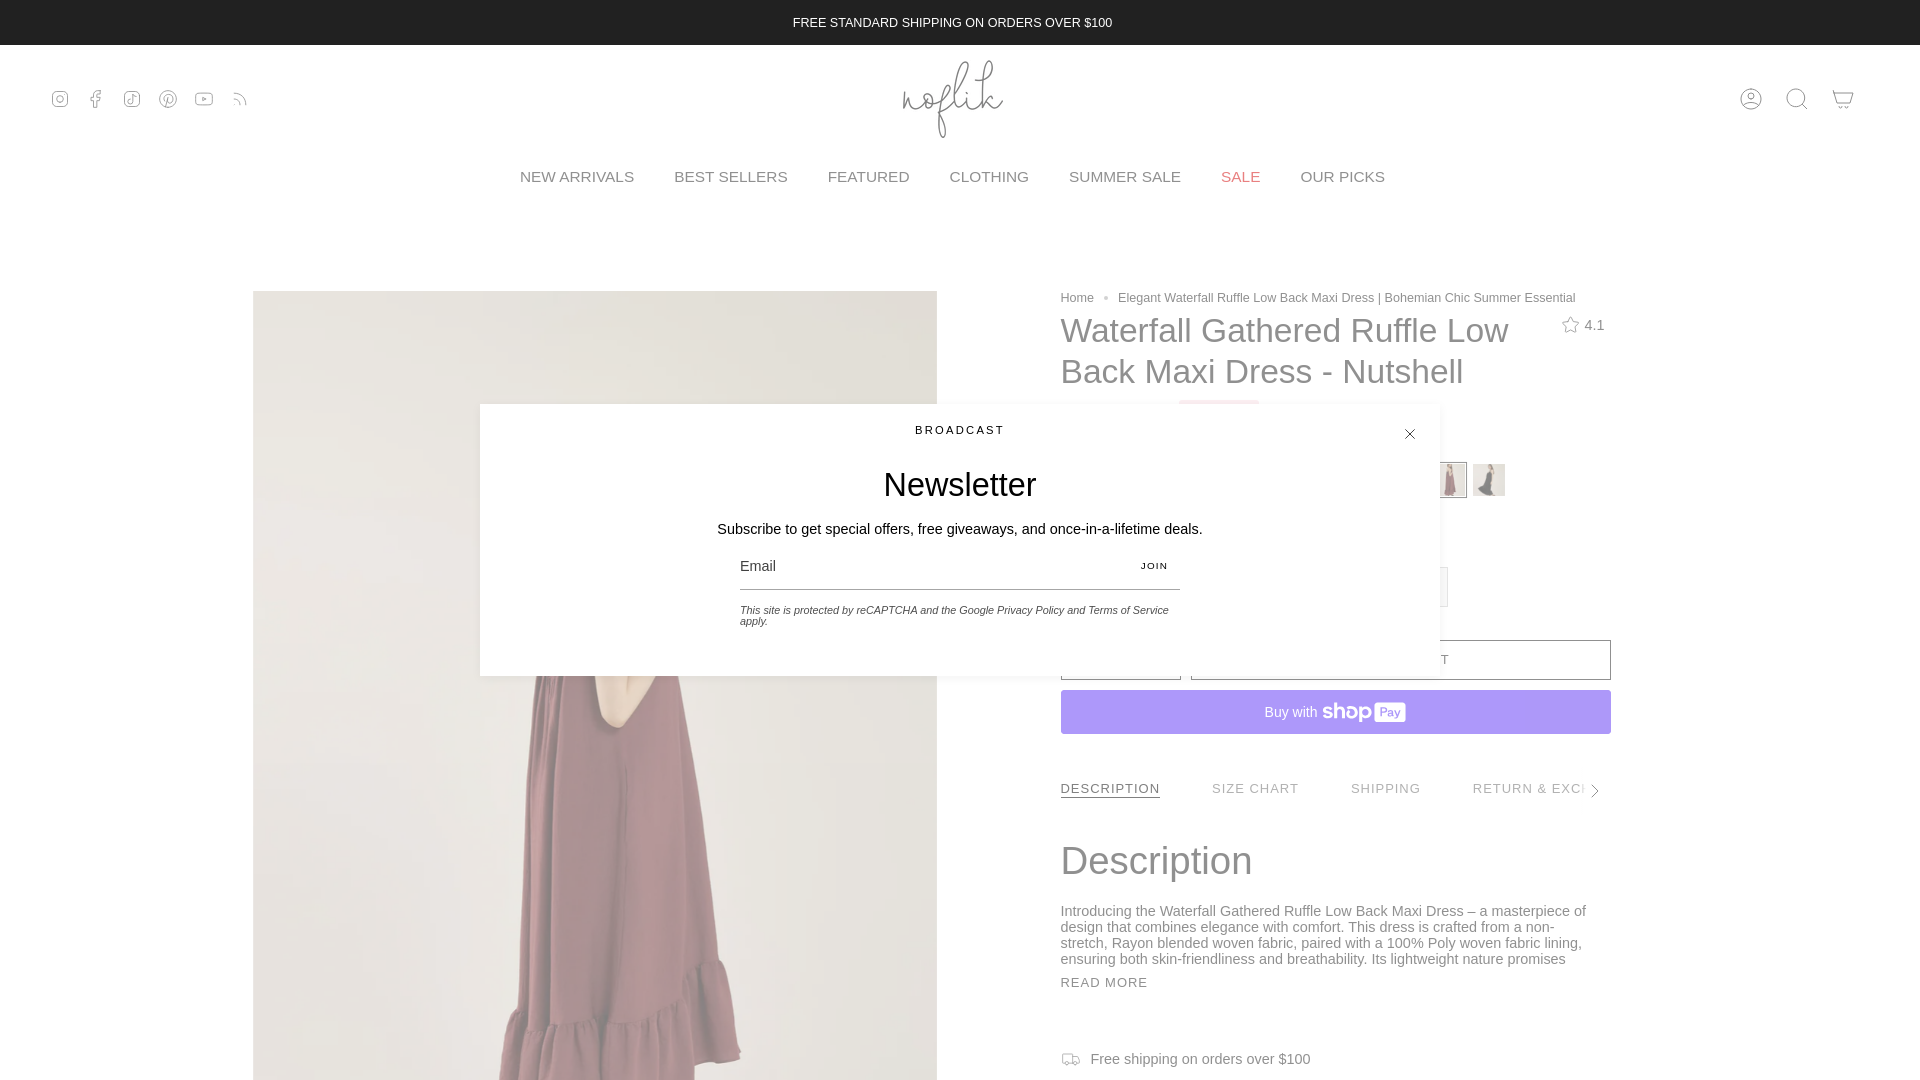 Image resolution: width=1920 pixels, height=1080 pixels. Describe the element at coordinates (868, 176) in the screenshot. I see `FEATURED` at that location.